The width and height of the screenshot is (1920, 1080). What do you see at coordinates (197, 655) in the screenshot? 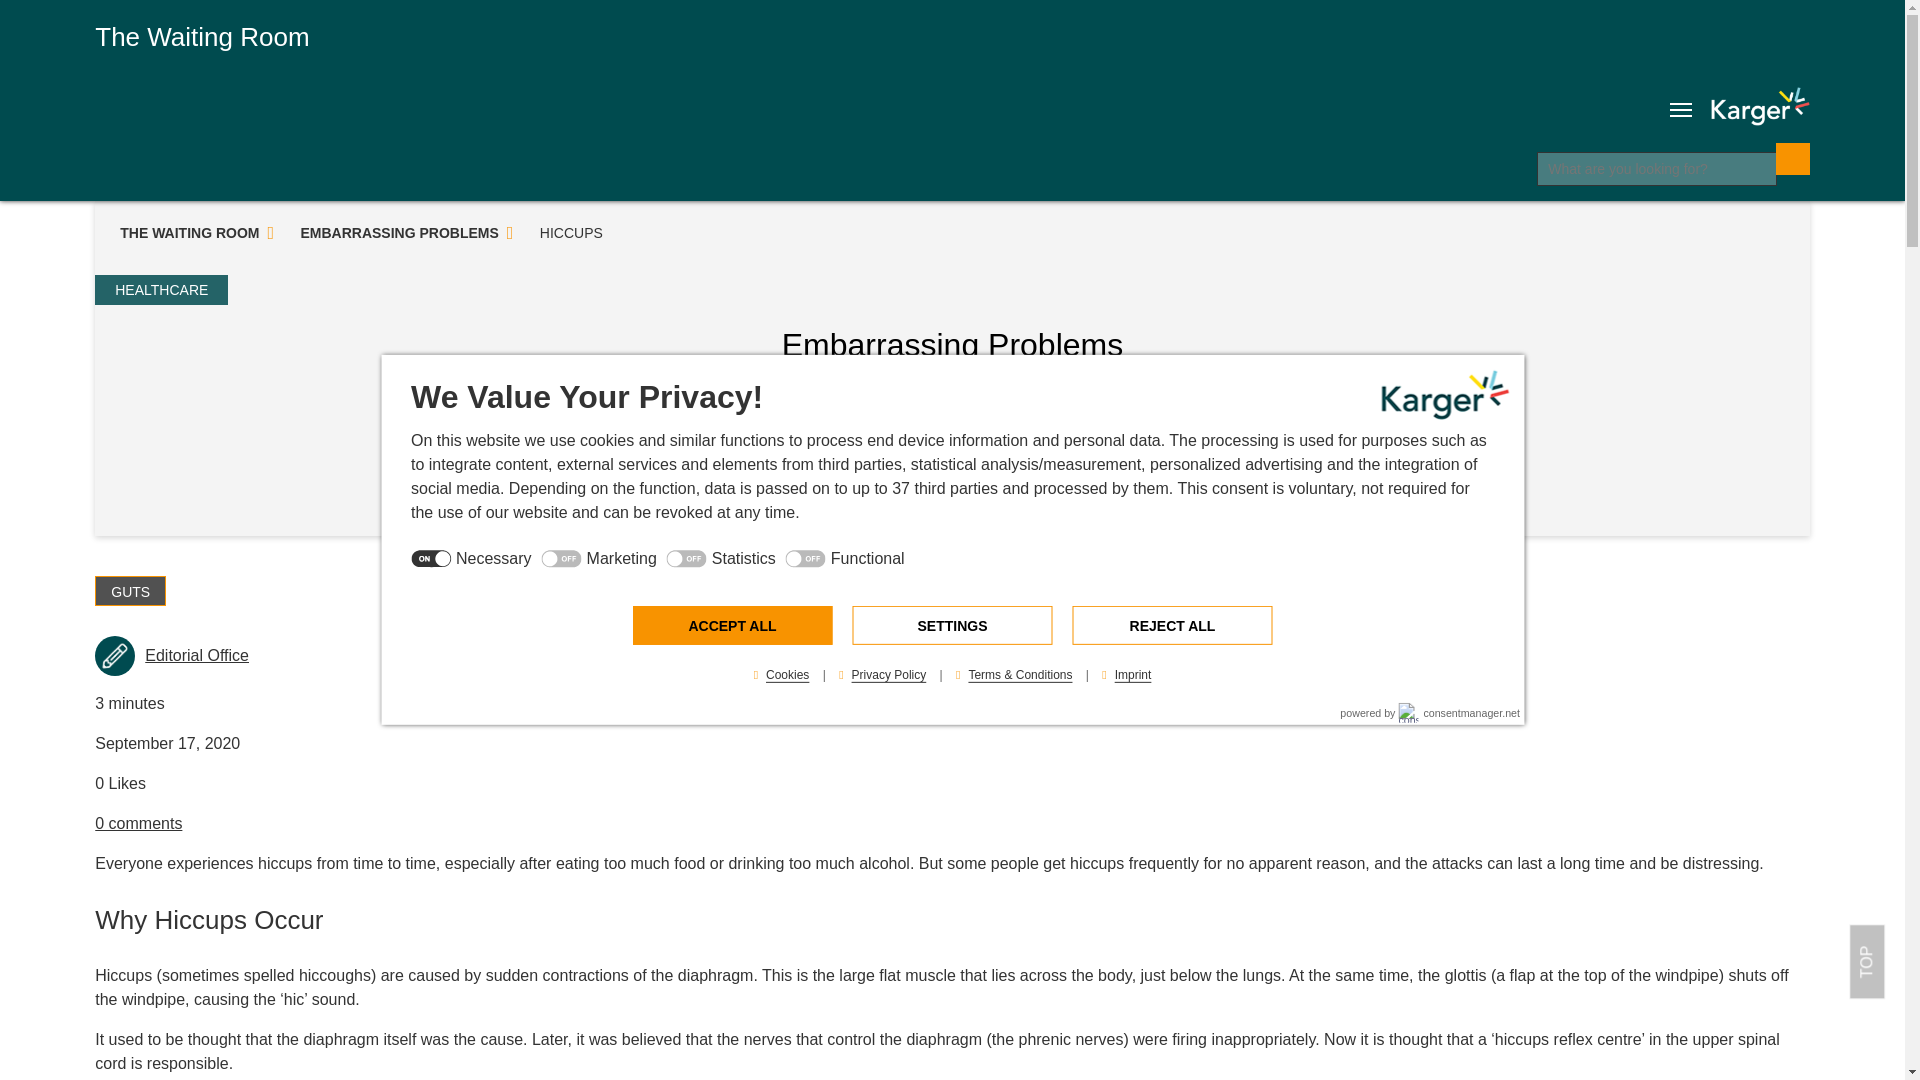
I see `view author's page` at bounding box center [197, 655].